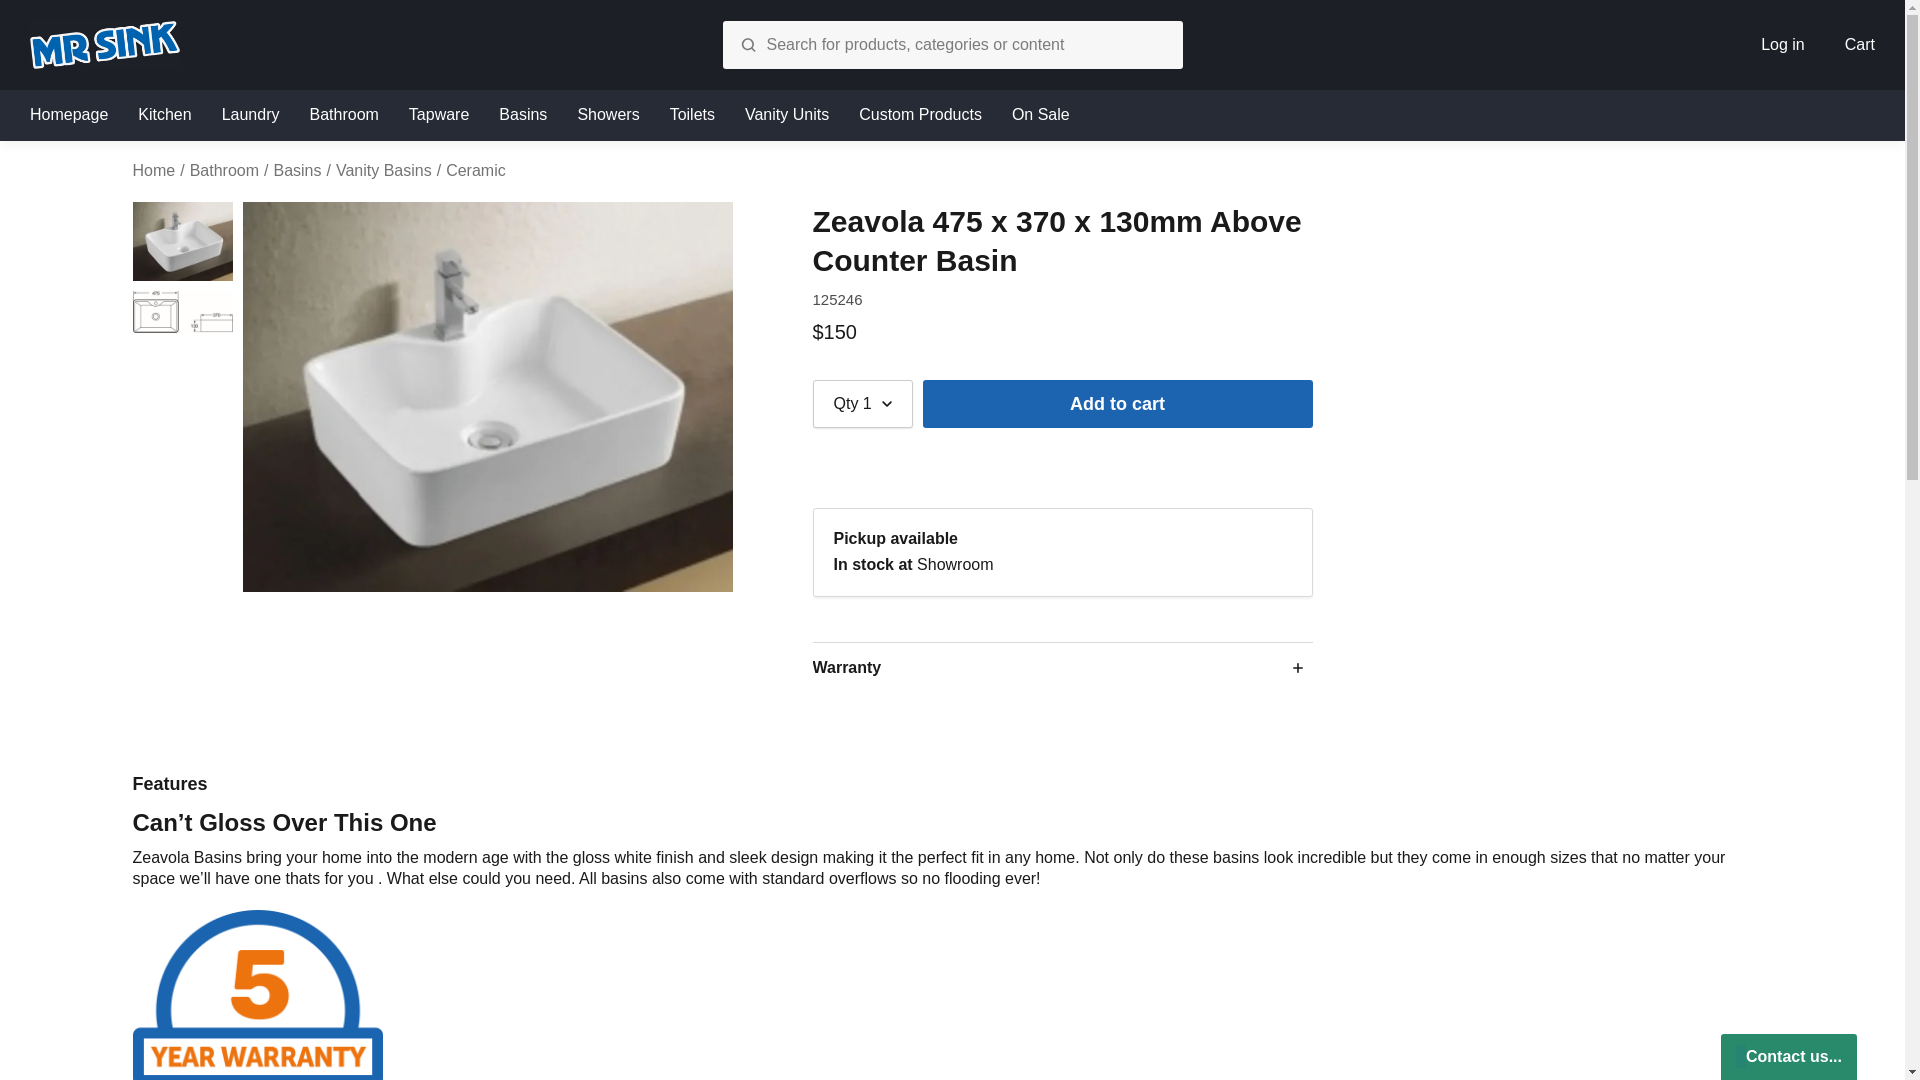 This screenshot has width=1920, height=1080. Describe the element at coordinates (1789, 1057) in the screenshot. I see `Contact us...` at that location.